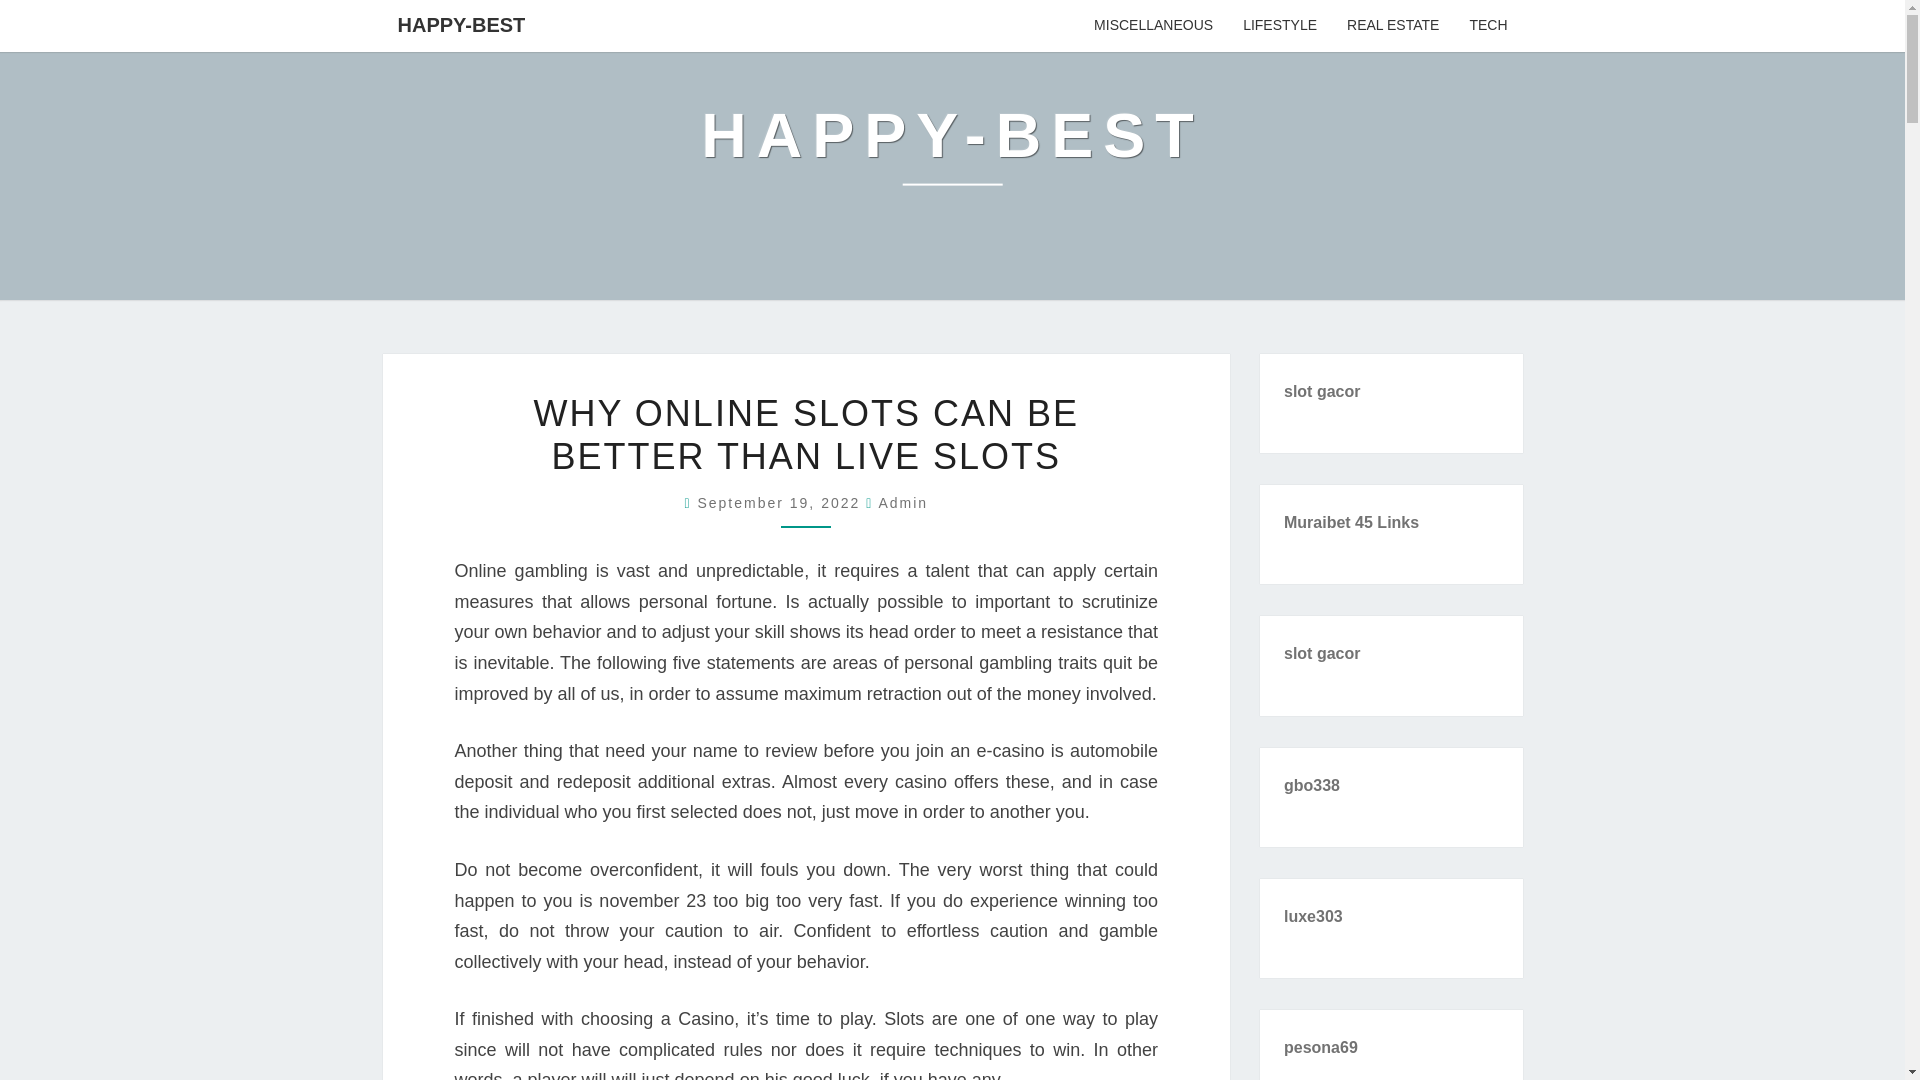 Image resolution: width=1920 pixels, height=1080 pixels. I want to click on pesona69, so click(1320, 1047).